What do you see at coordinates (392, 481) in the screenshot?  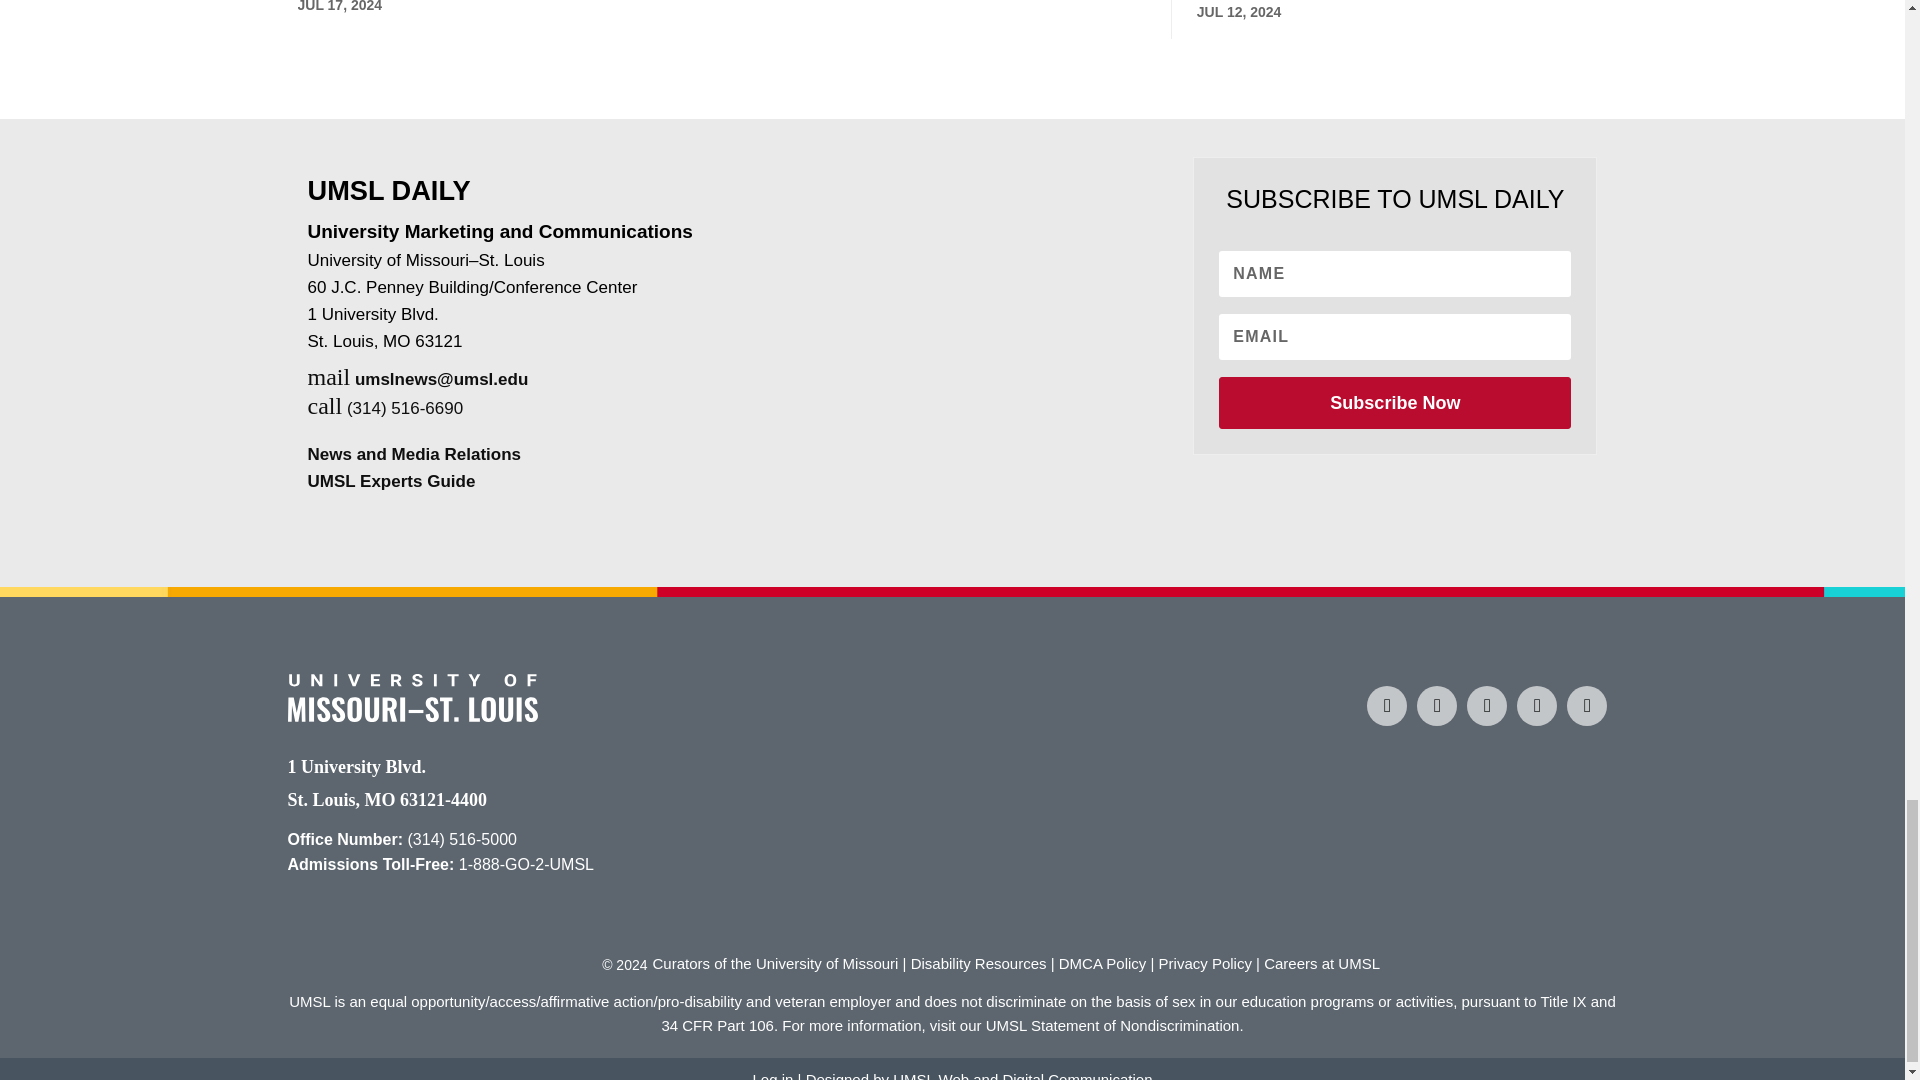 I see `UMSL Experts Guide` at bounding box center [392, 481].